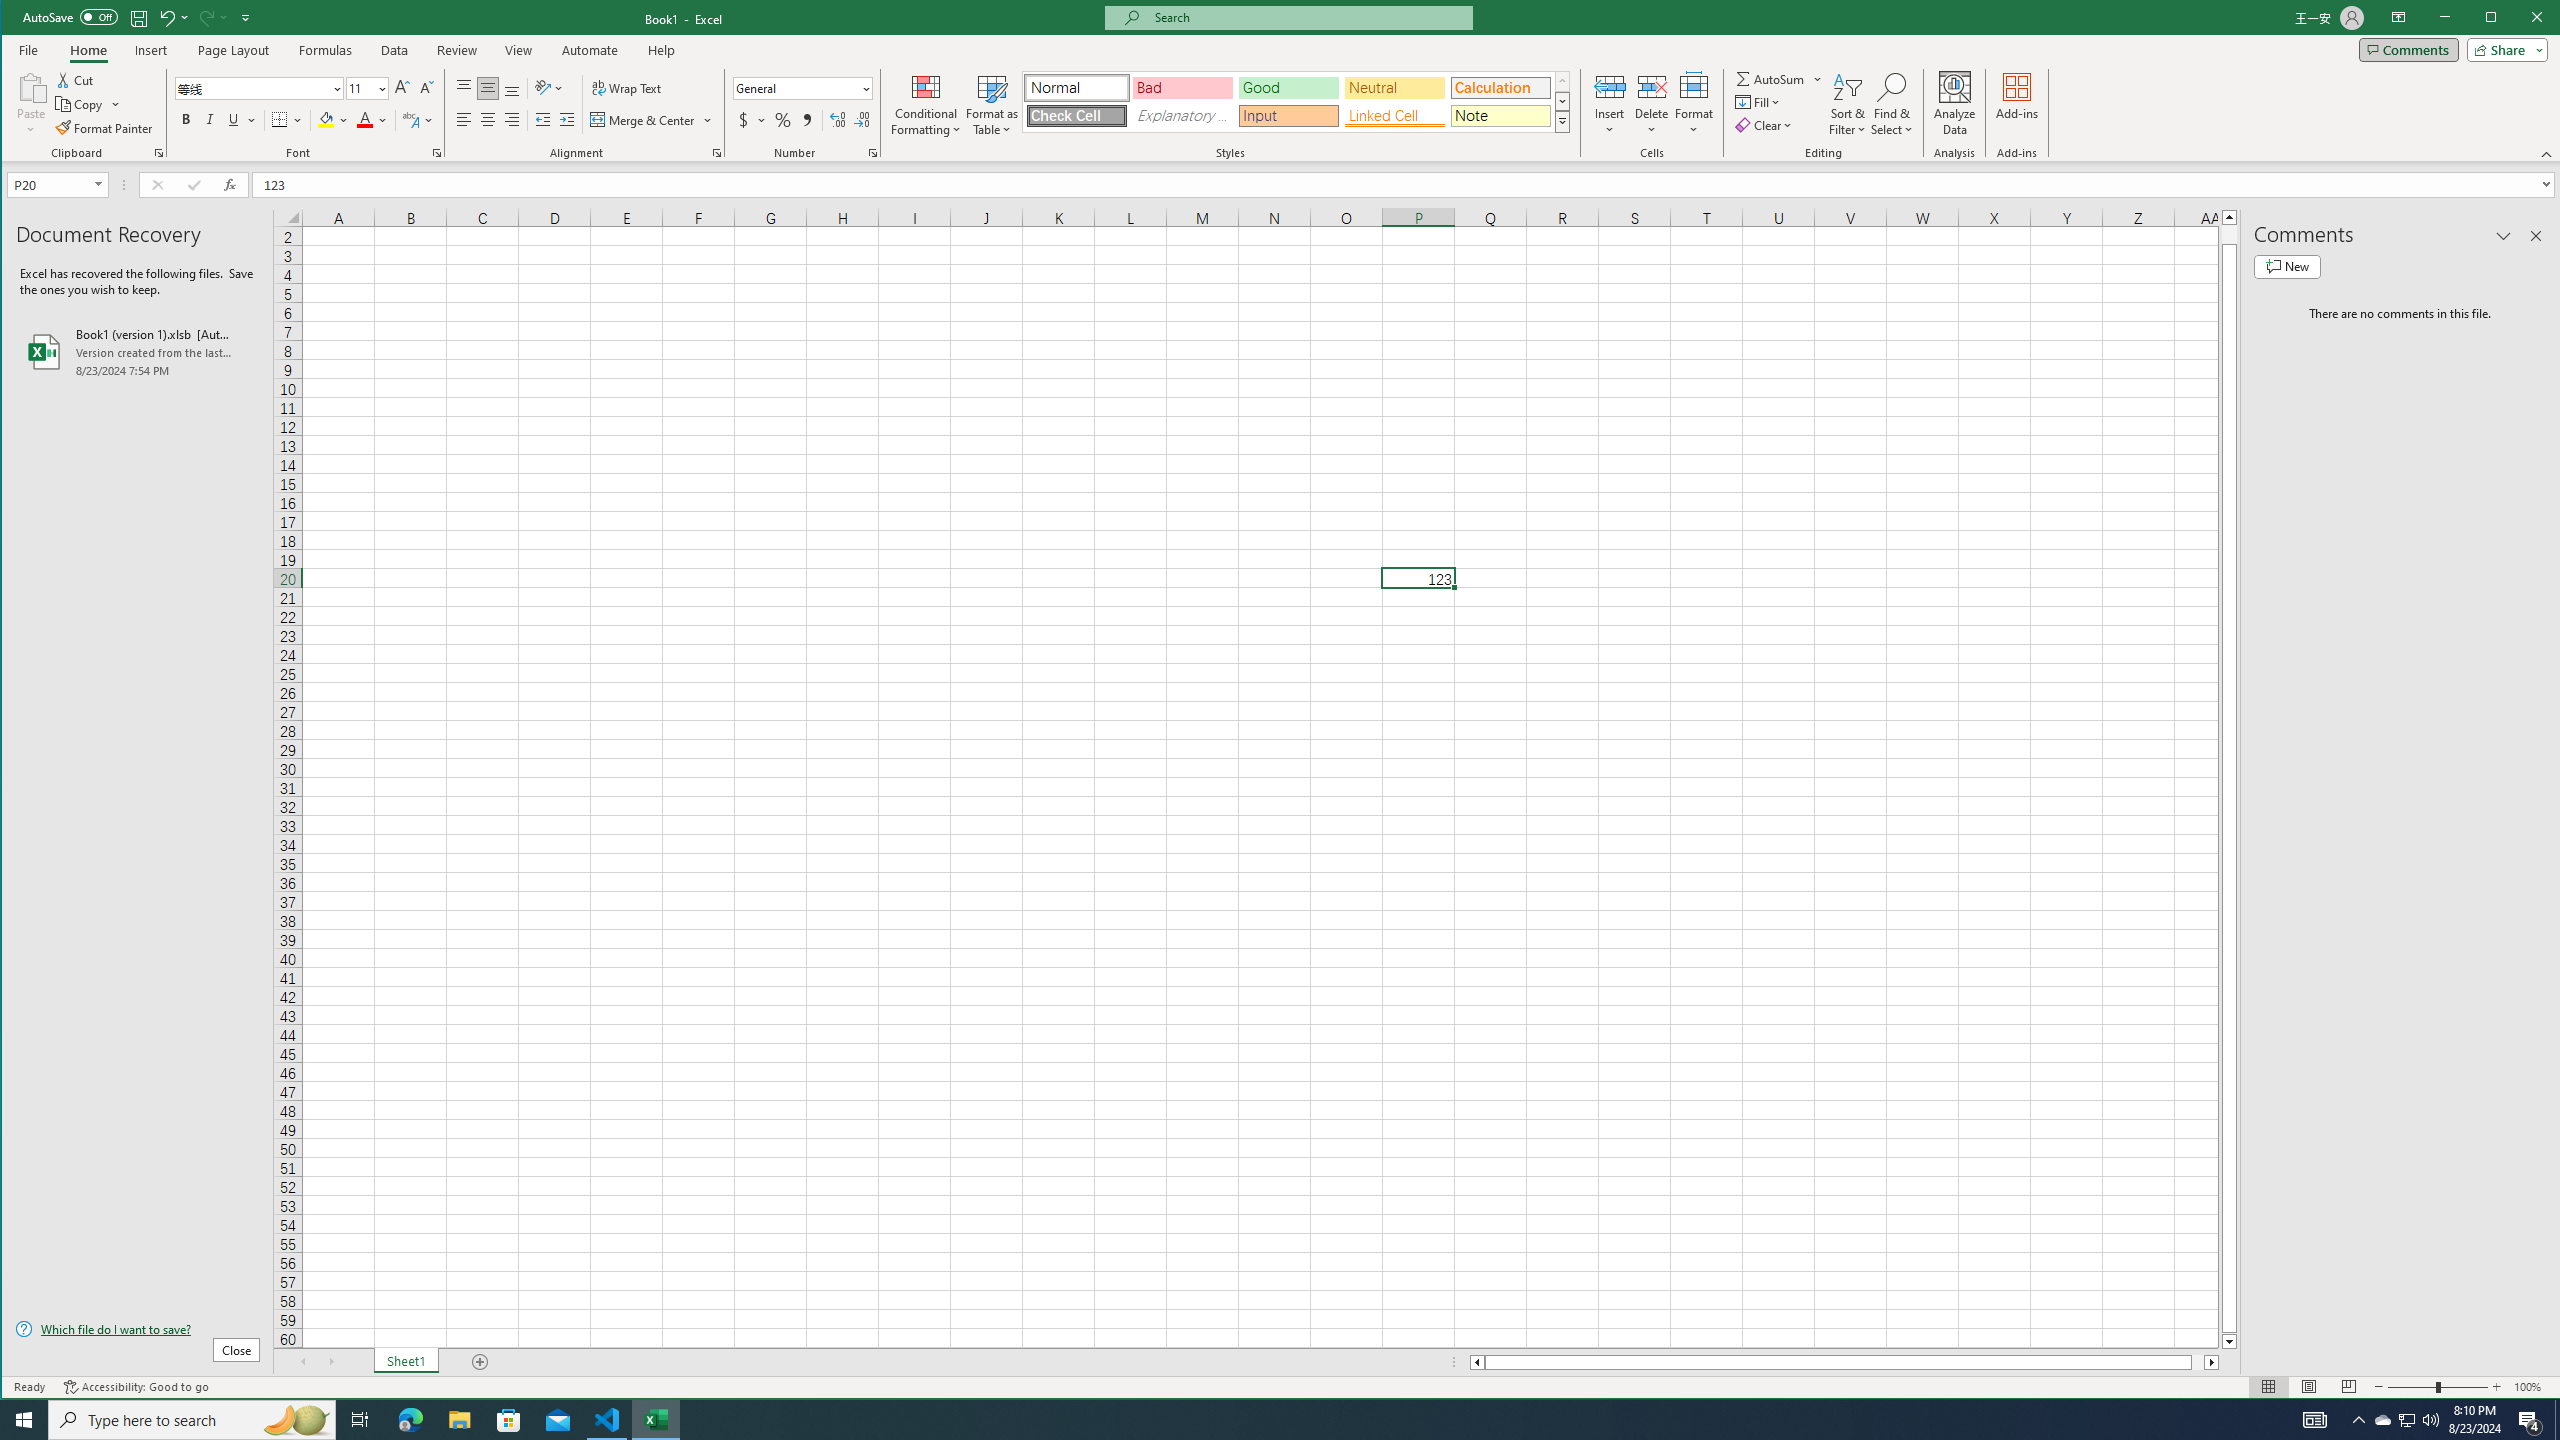 The image size is (2560, 1440). I want to click on Merge & Center, so click(644, 120).